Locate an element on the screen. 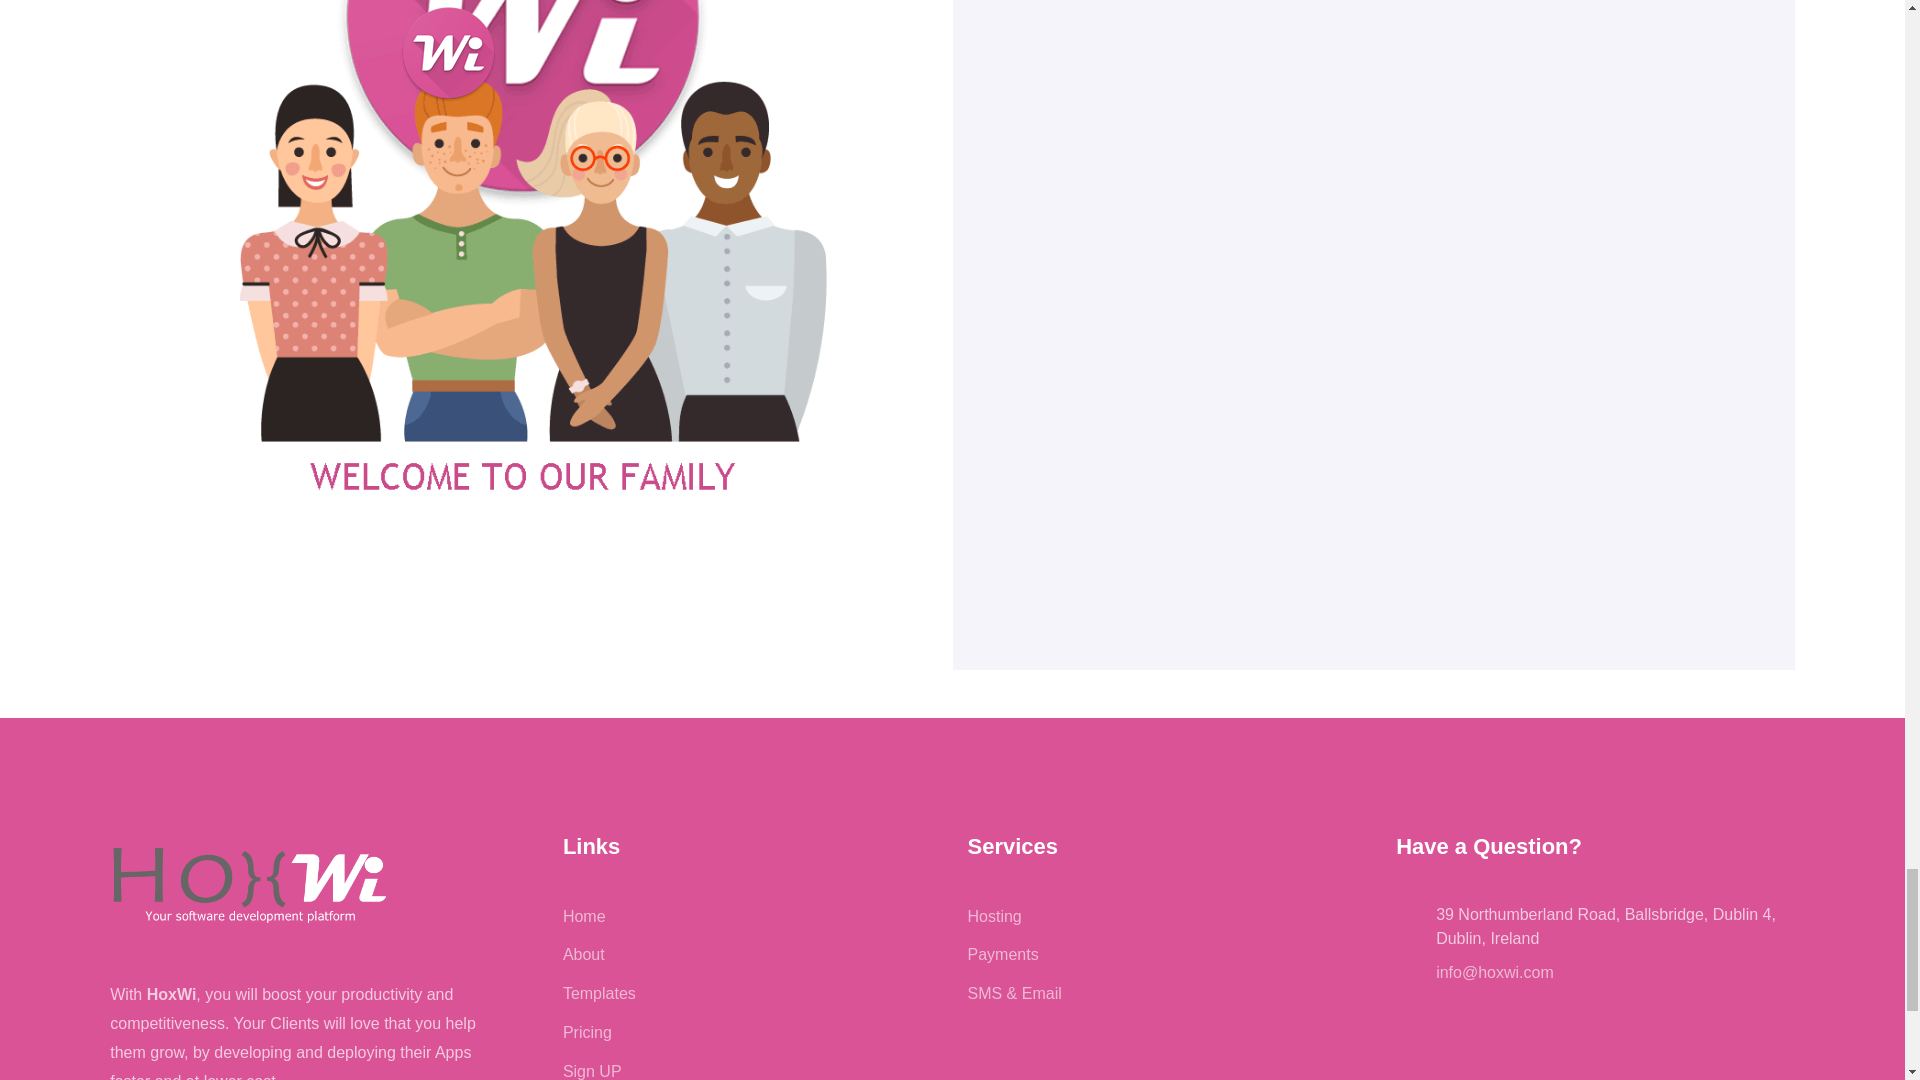 The height and width of the screenshot is (1080, 1920). Pricing is located at coordinates (587, 1032).